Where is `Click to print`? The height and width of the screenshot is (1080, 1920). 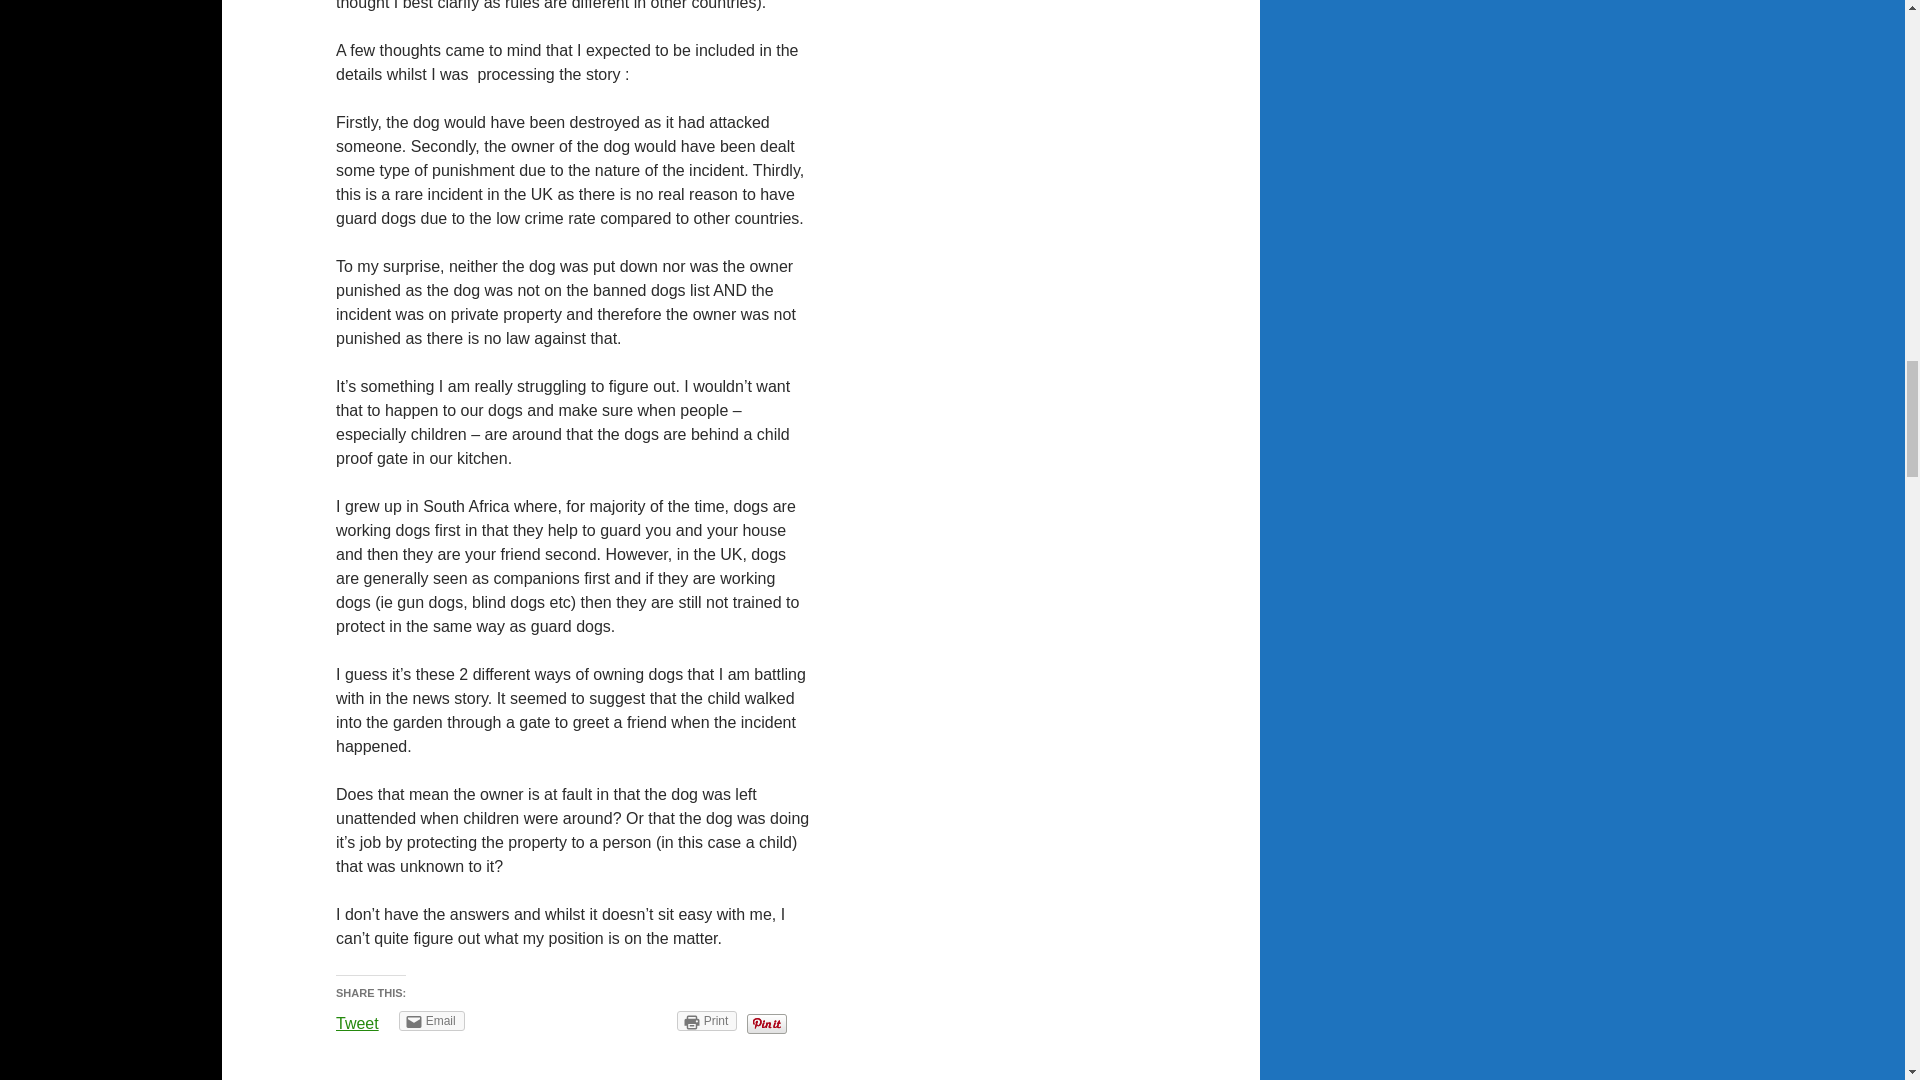 Click to print is located at coordinates (707, 1020).